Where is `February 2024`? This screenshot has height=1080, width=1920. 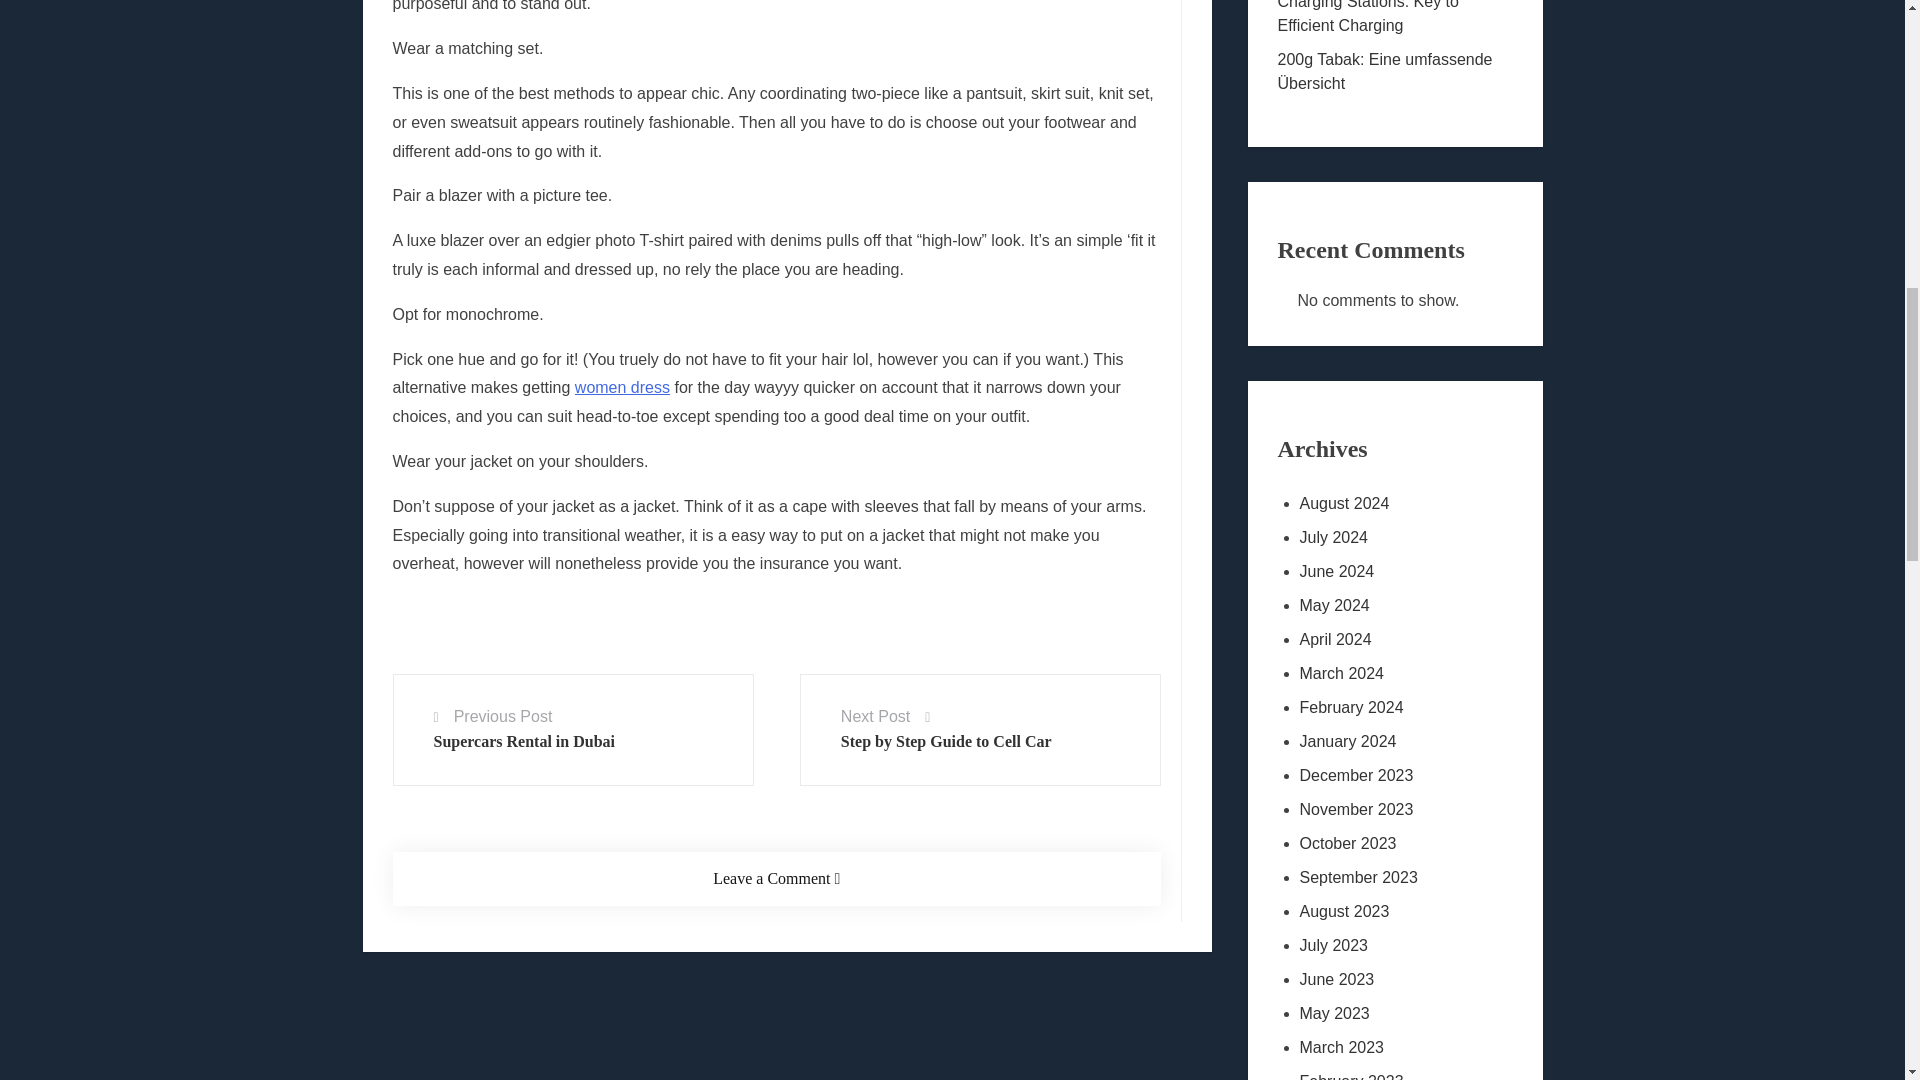 February 2024 is located at coordinates (1395, 708).